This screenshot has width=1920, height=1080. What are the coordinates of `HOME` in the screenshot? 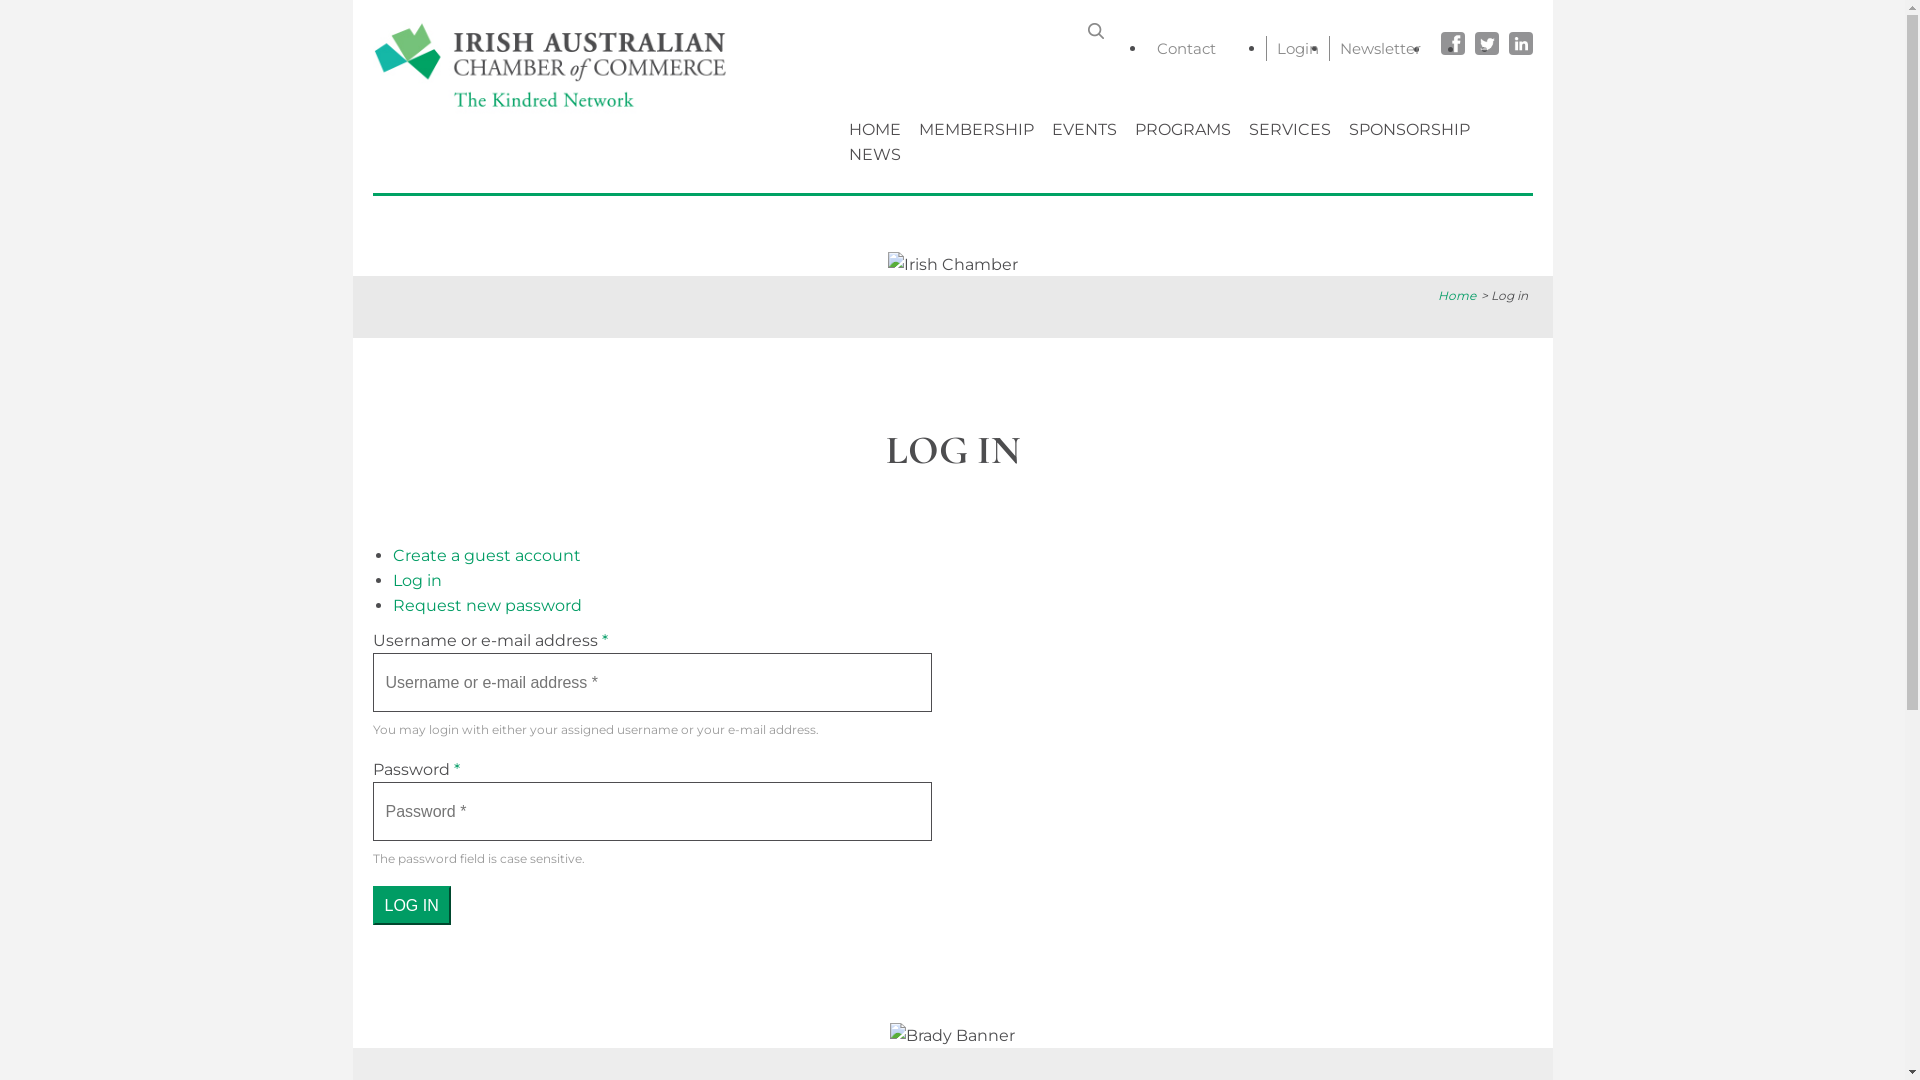 It's located at (875, 130).